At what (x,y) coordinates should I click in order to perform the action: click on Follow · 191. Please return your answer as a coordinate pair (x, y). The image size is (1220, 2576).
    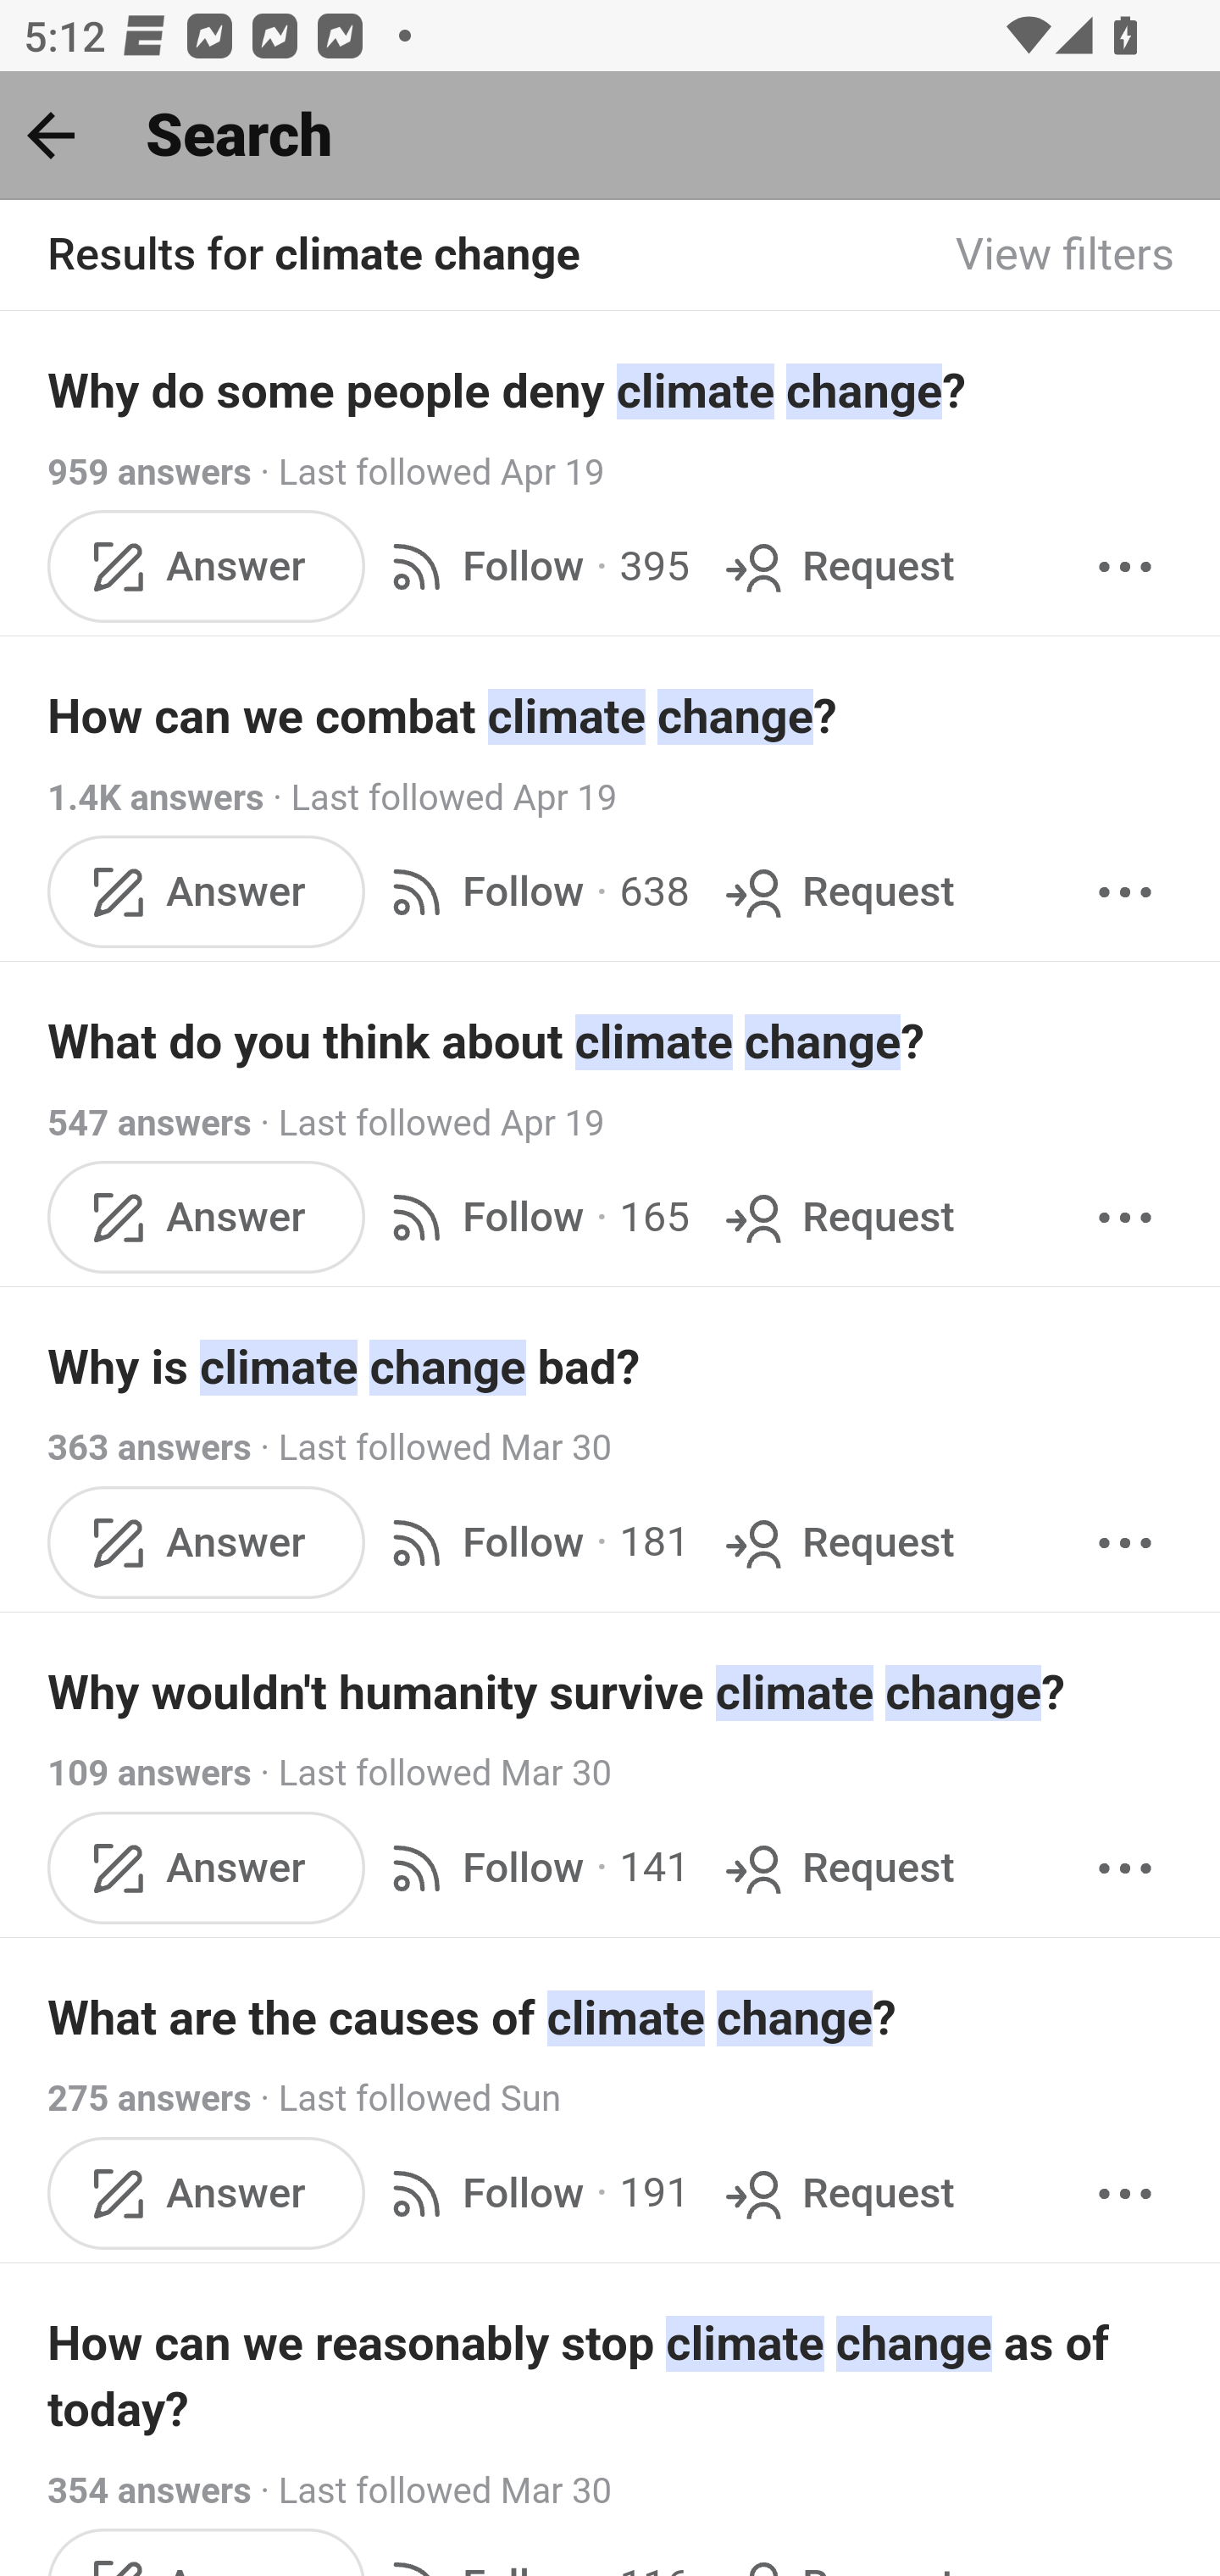
    Looking at the image, I should click on (534, 2193).